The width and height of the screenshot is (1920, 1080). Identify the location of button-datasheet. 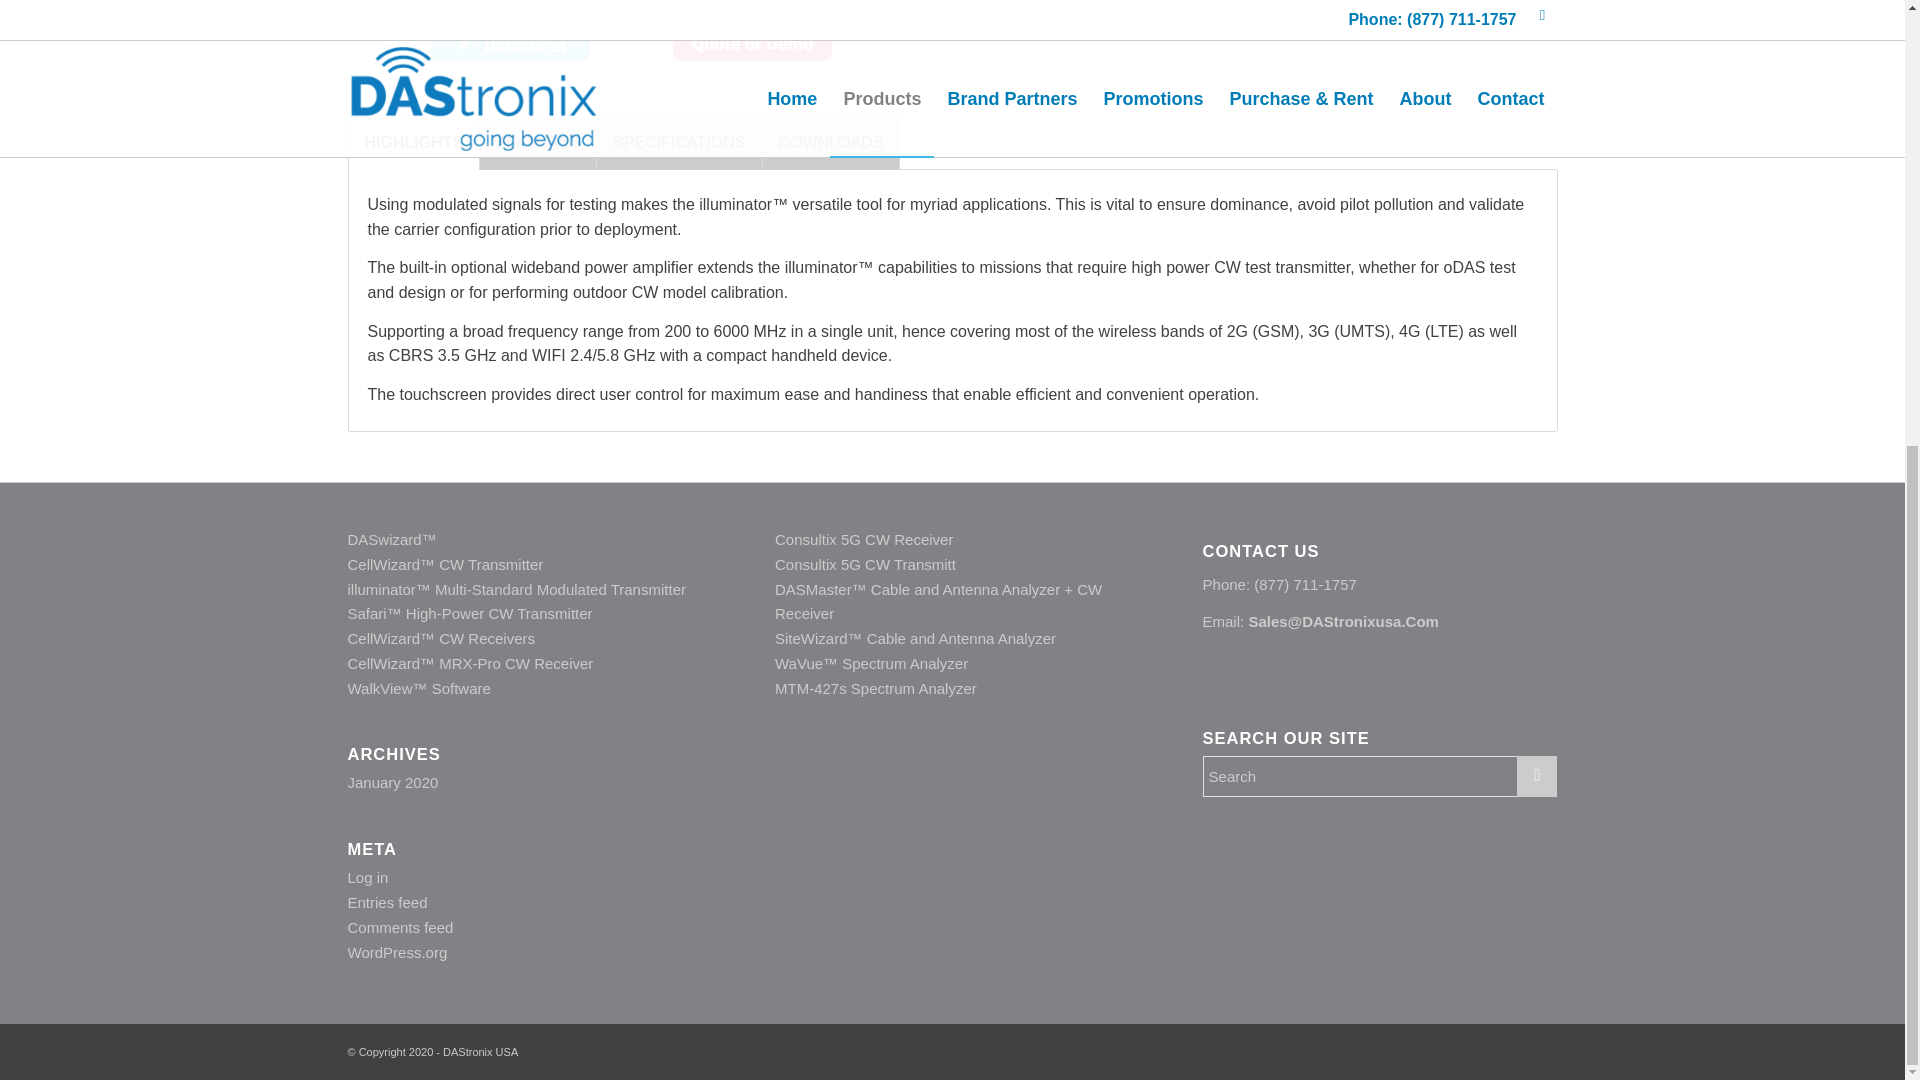
(510, 33).